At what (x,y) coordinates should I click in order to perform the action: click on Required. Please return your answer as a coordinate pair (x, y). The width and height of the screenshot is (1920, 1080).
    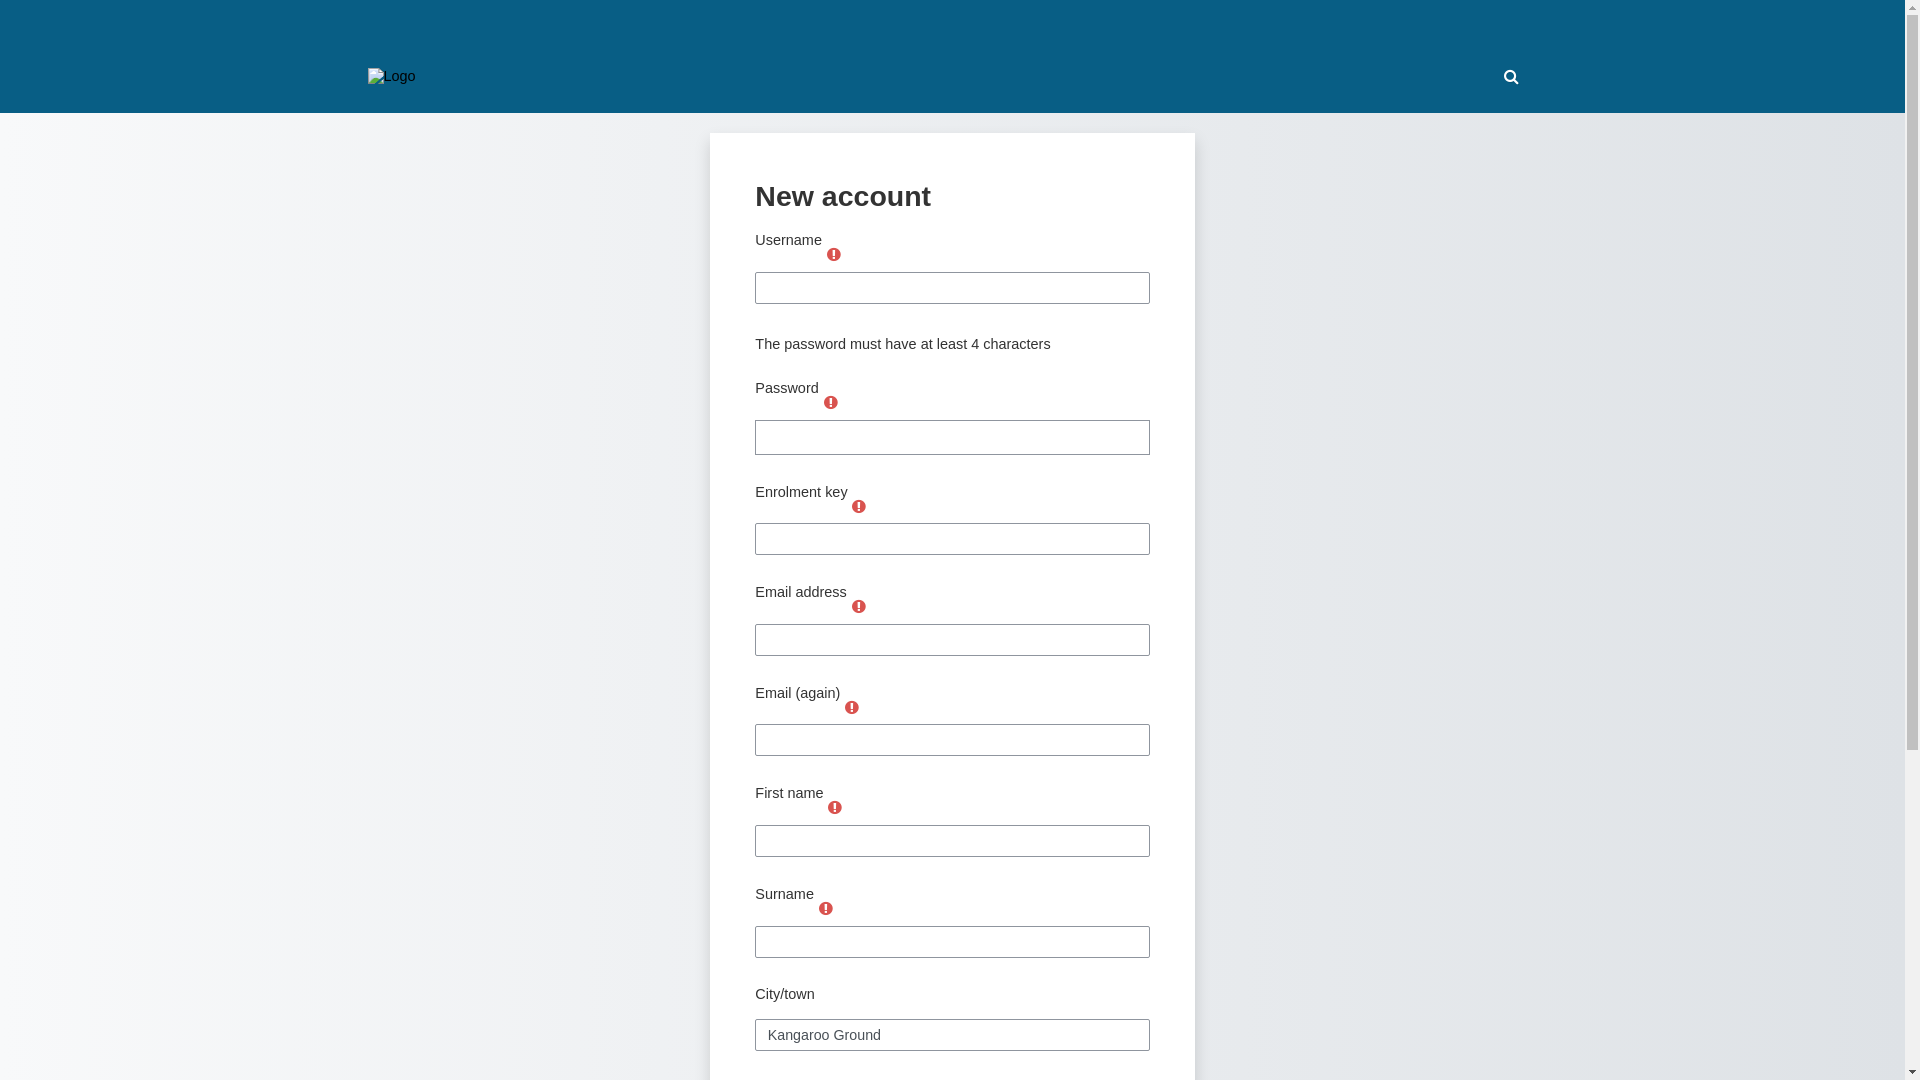
    Looking at the image, I should click on (860, 604).